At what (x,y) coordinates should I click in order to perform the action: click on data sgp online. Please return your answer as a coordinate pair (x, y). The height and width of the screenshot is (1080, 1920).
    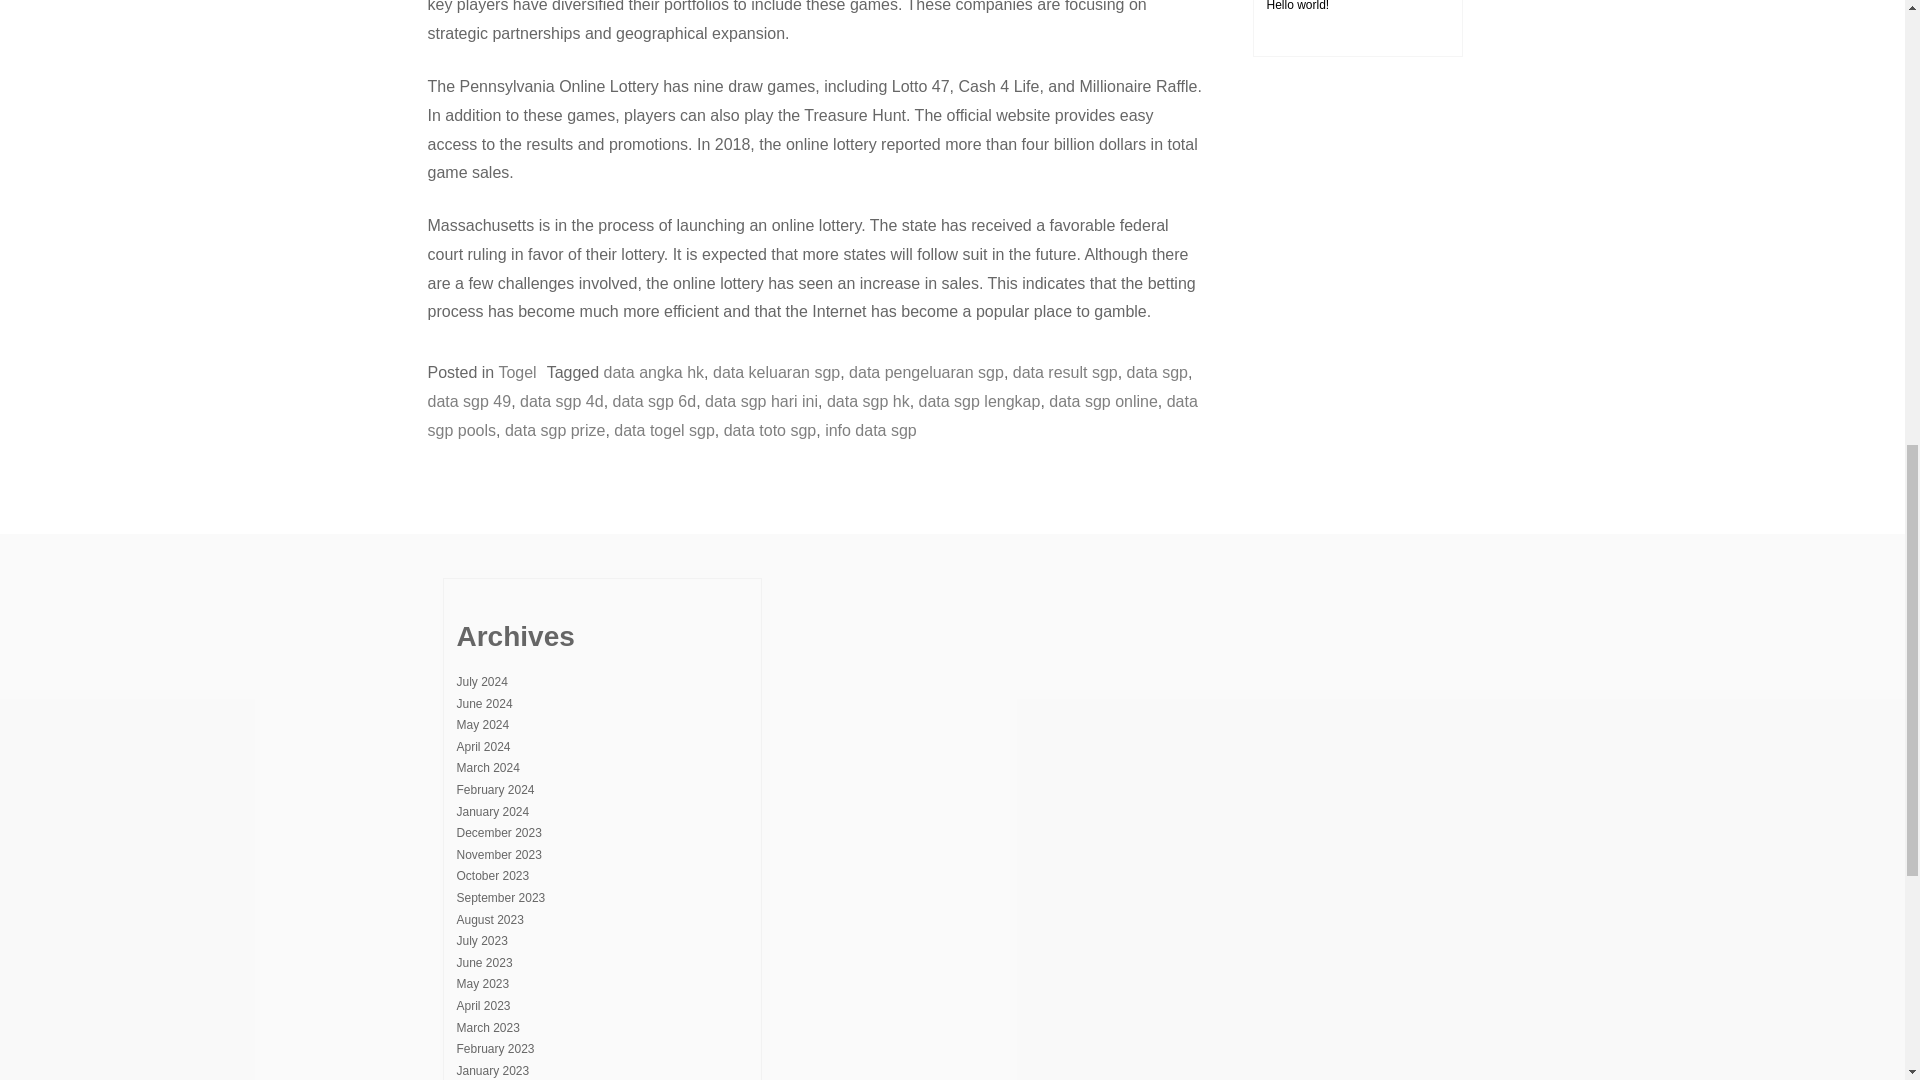
    Looking at the image, I should click on (1102, 402).